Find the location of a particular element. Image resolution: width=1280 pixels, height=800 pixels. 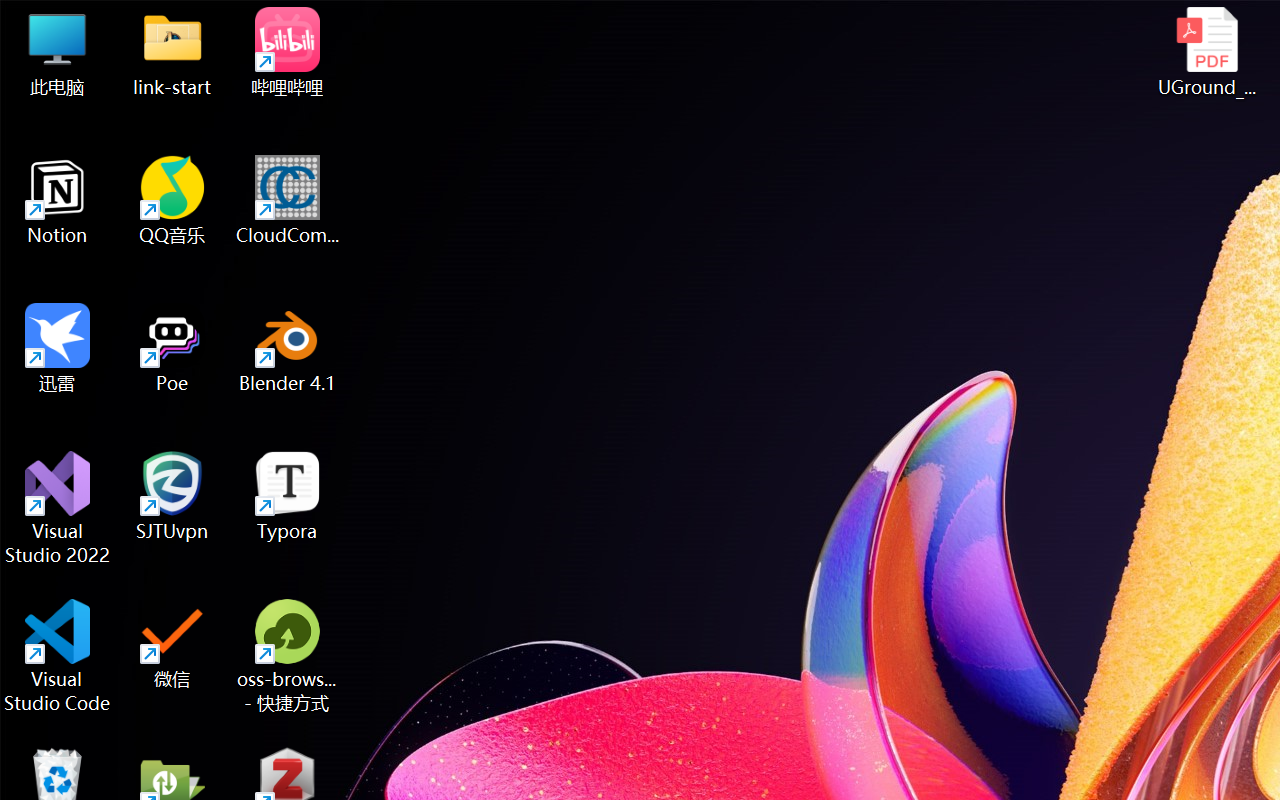

Visual Studio 2022 is located at coordinates (58, 508).